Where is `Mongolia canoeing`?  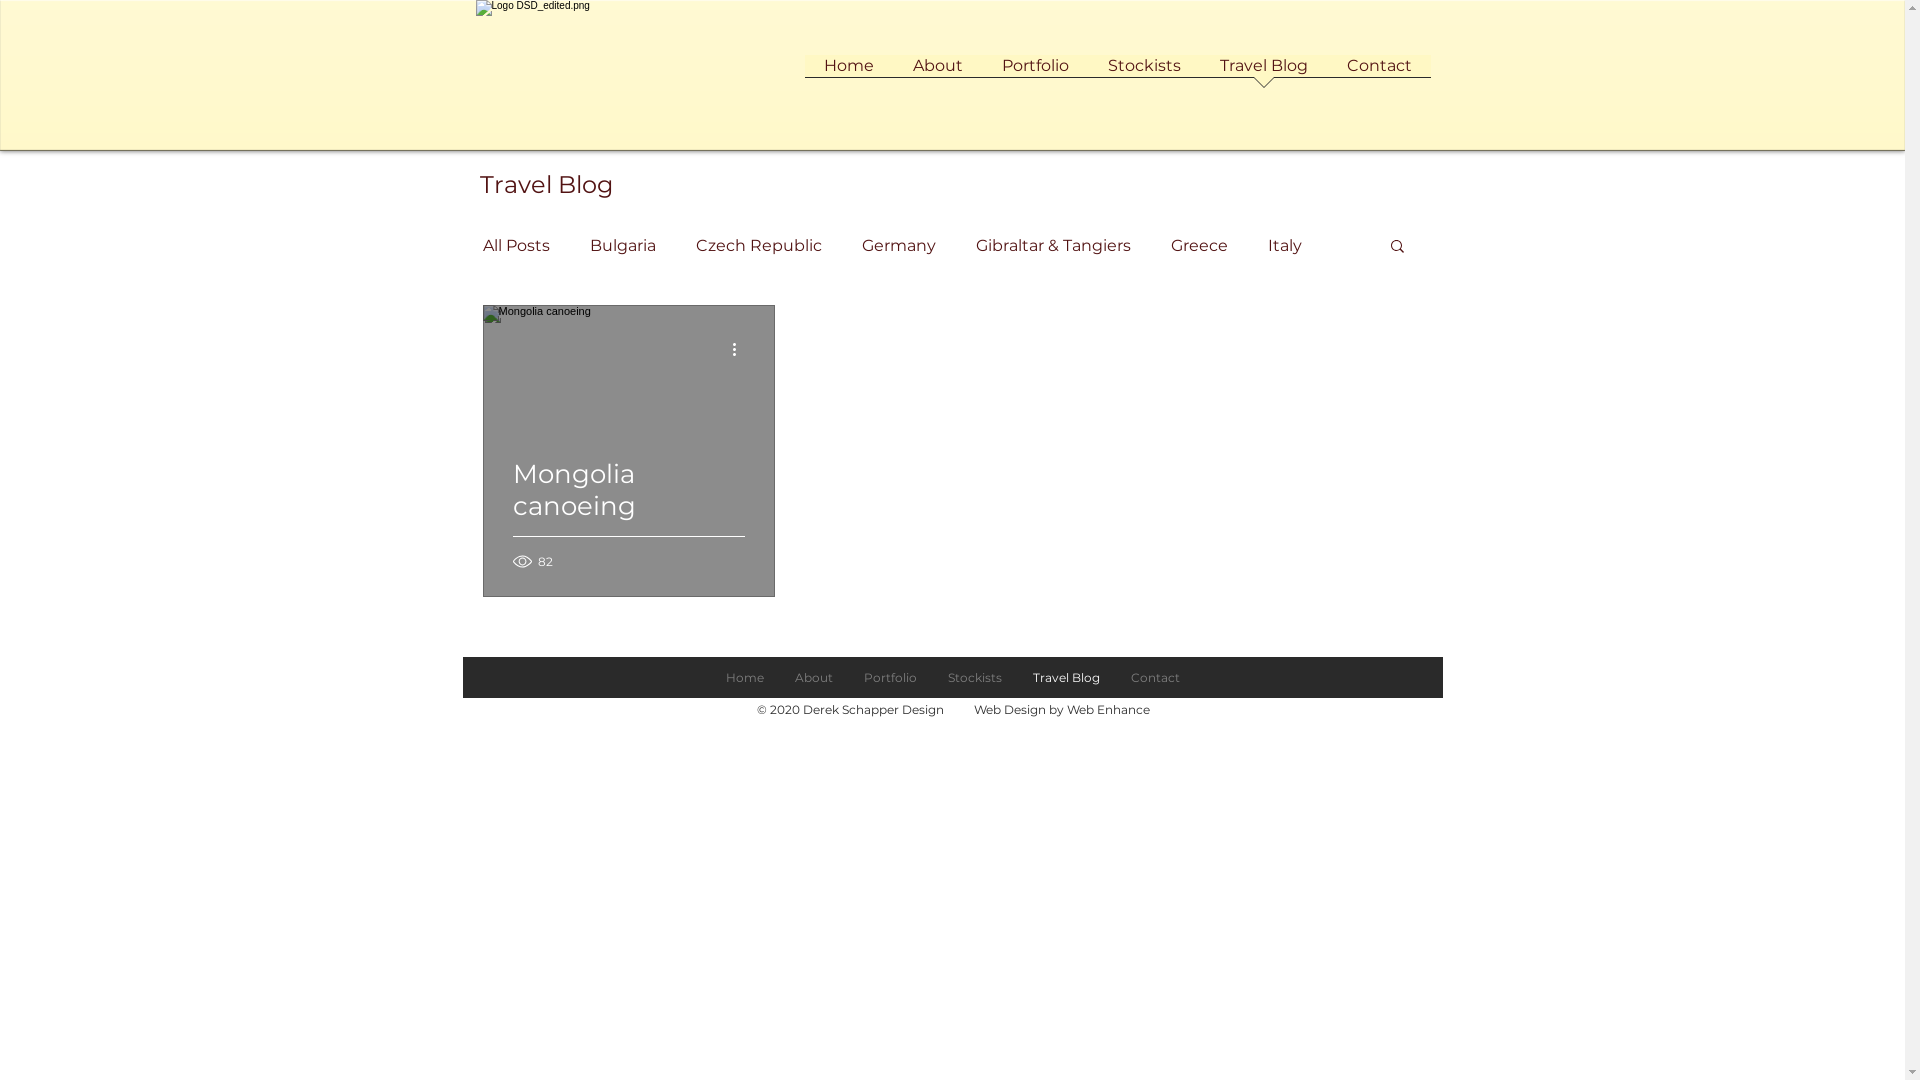 Mongolia canoeing is located at coordinates (628, 514).